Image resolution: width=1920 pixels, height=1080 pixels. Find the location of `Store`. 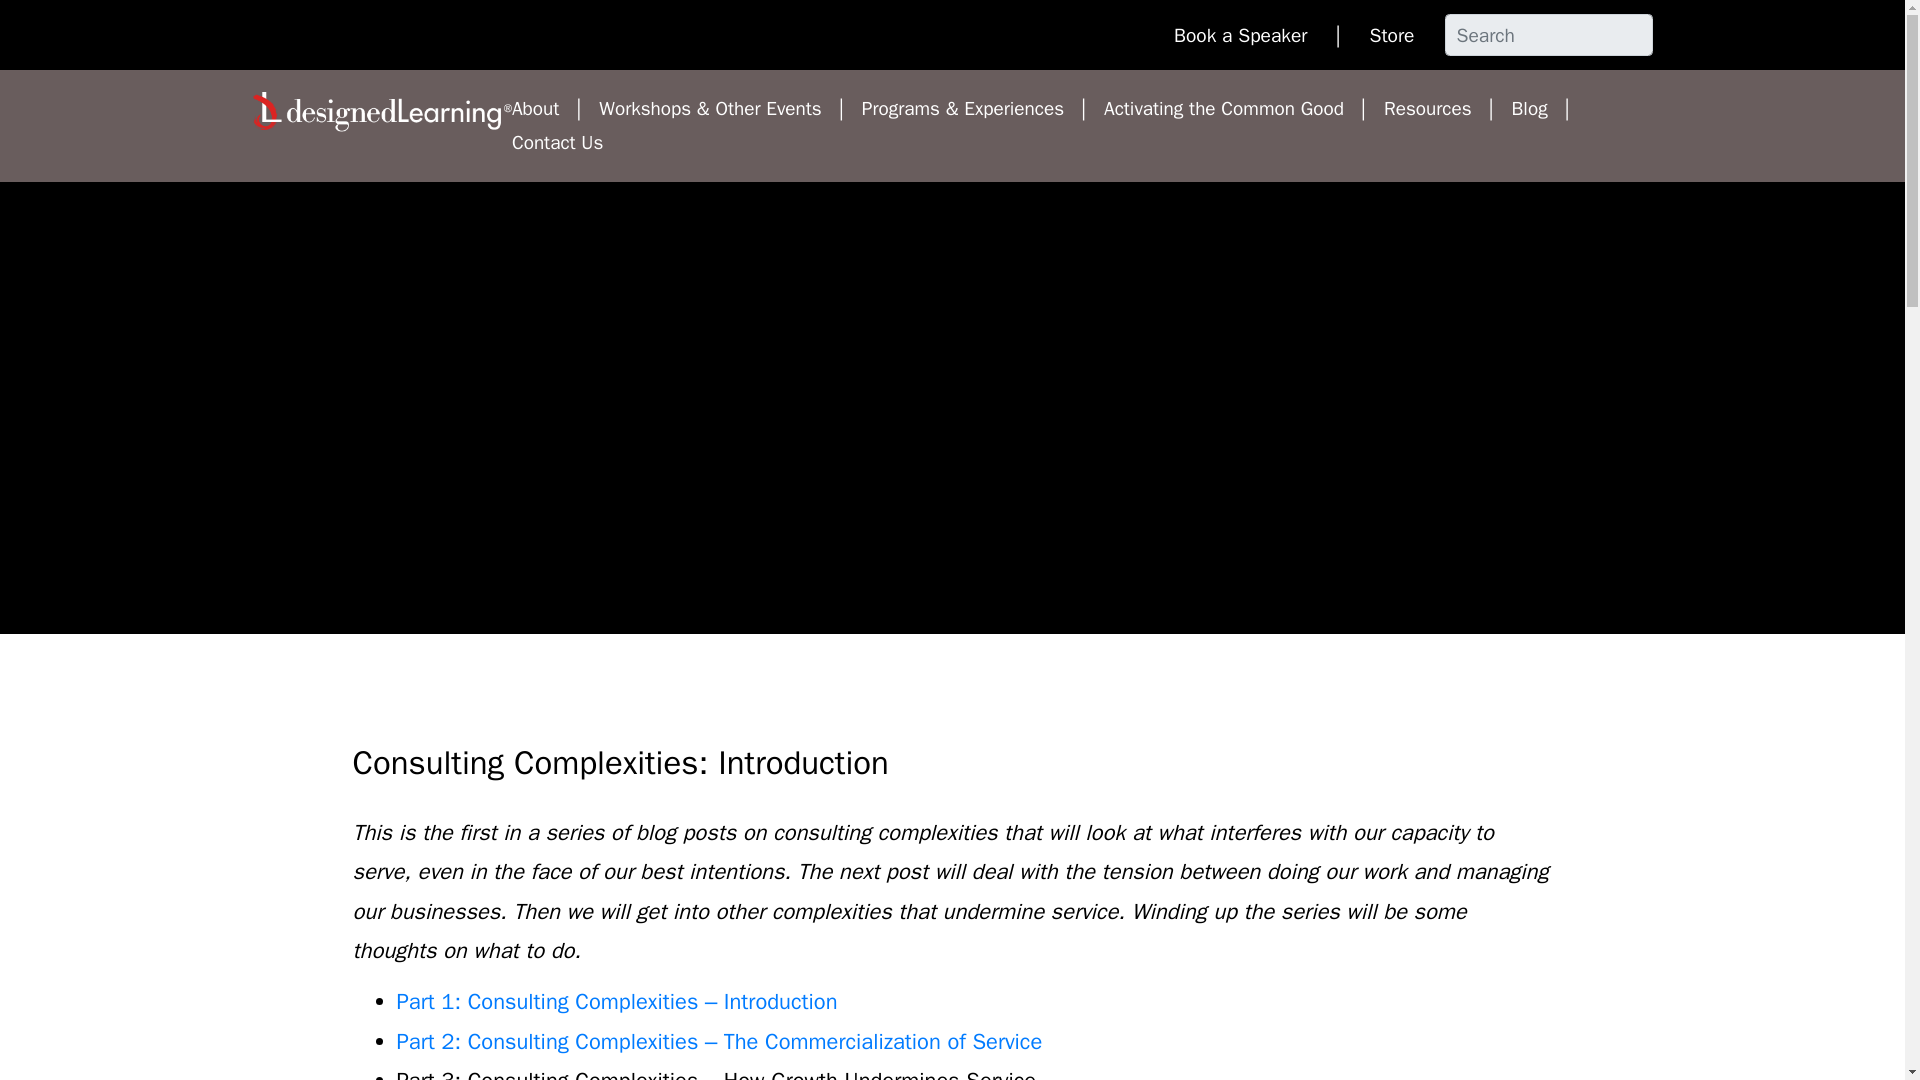

Store is located at coordinates (1392, 34).